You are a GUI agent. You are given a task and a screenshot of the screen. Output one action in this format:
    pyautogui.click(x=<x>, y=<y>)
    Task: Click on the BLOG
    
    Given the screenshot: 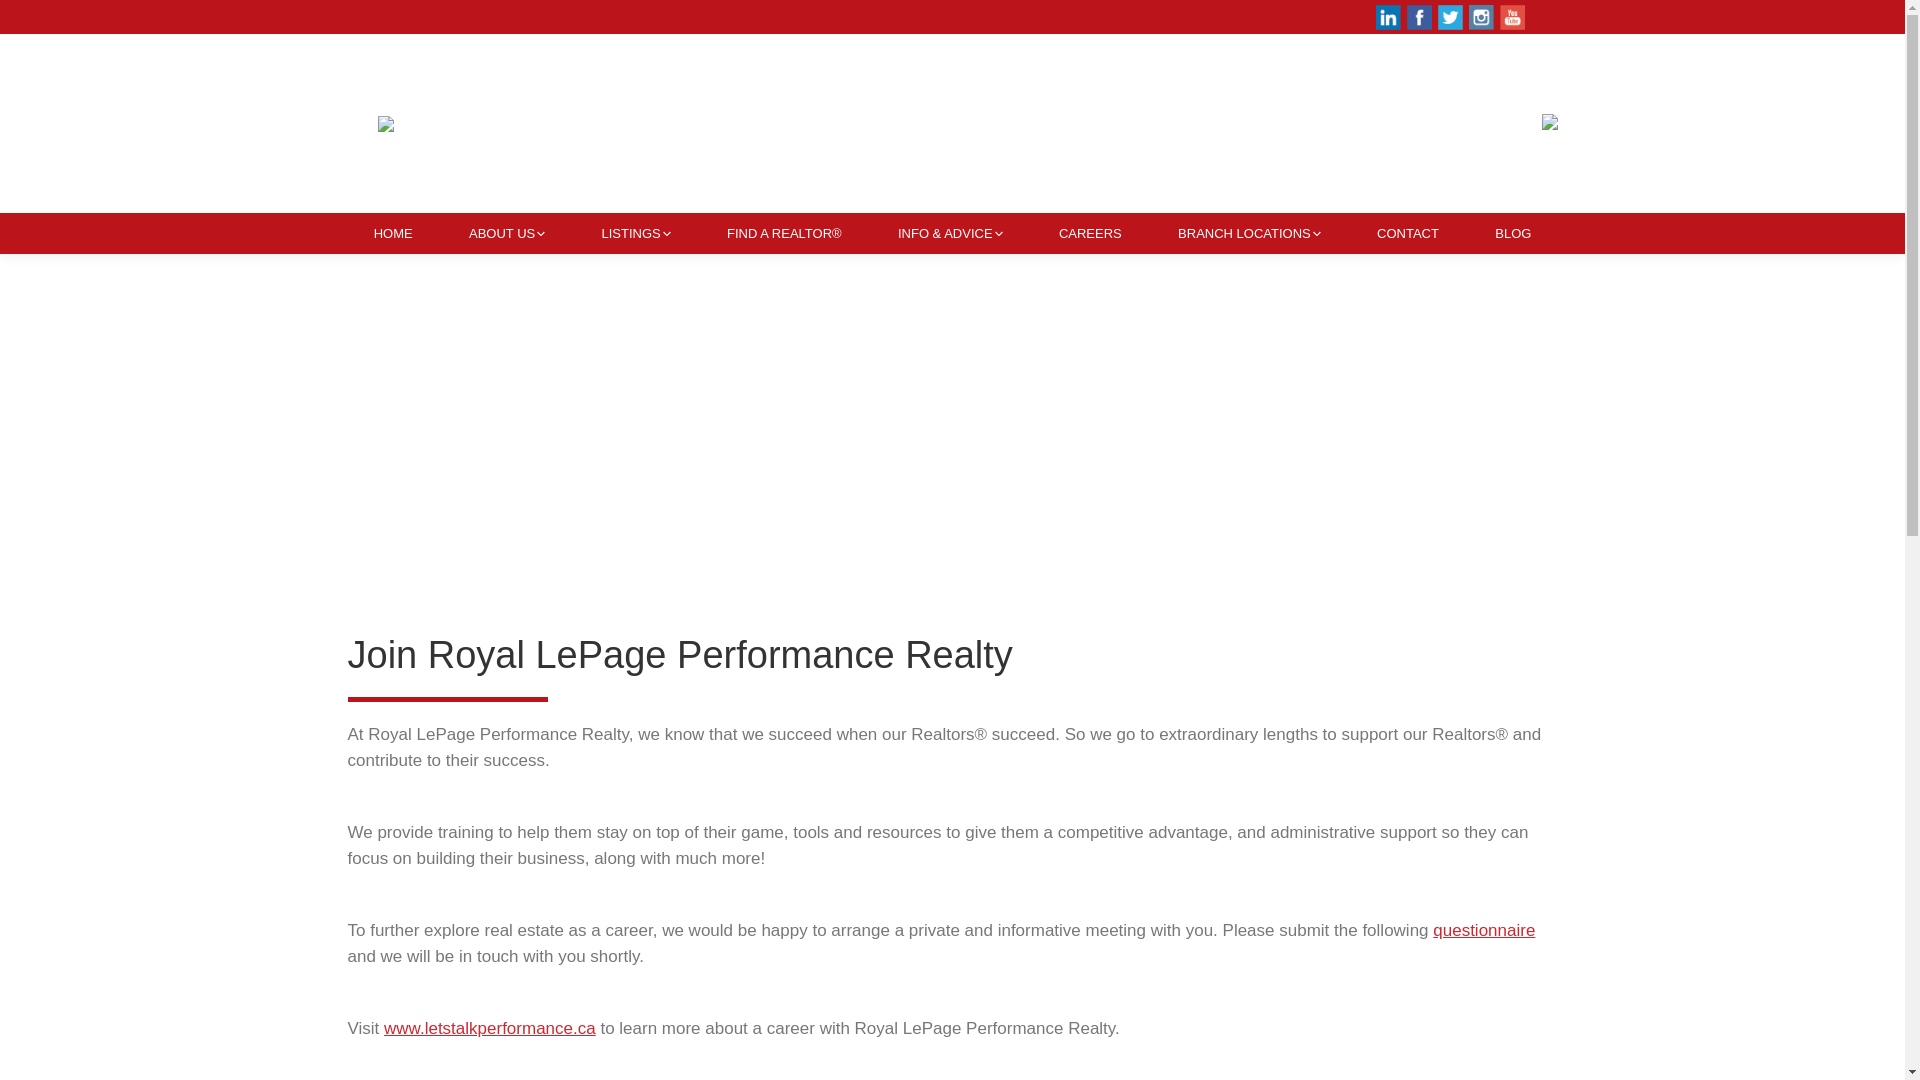 What is the action you would take?
    pyautogui.click(x=1512, y=233)
    